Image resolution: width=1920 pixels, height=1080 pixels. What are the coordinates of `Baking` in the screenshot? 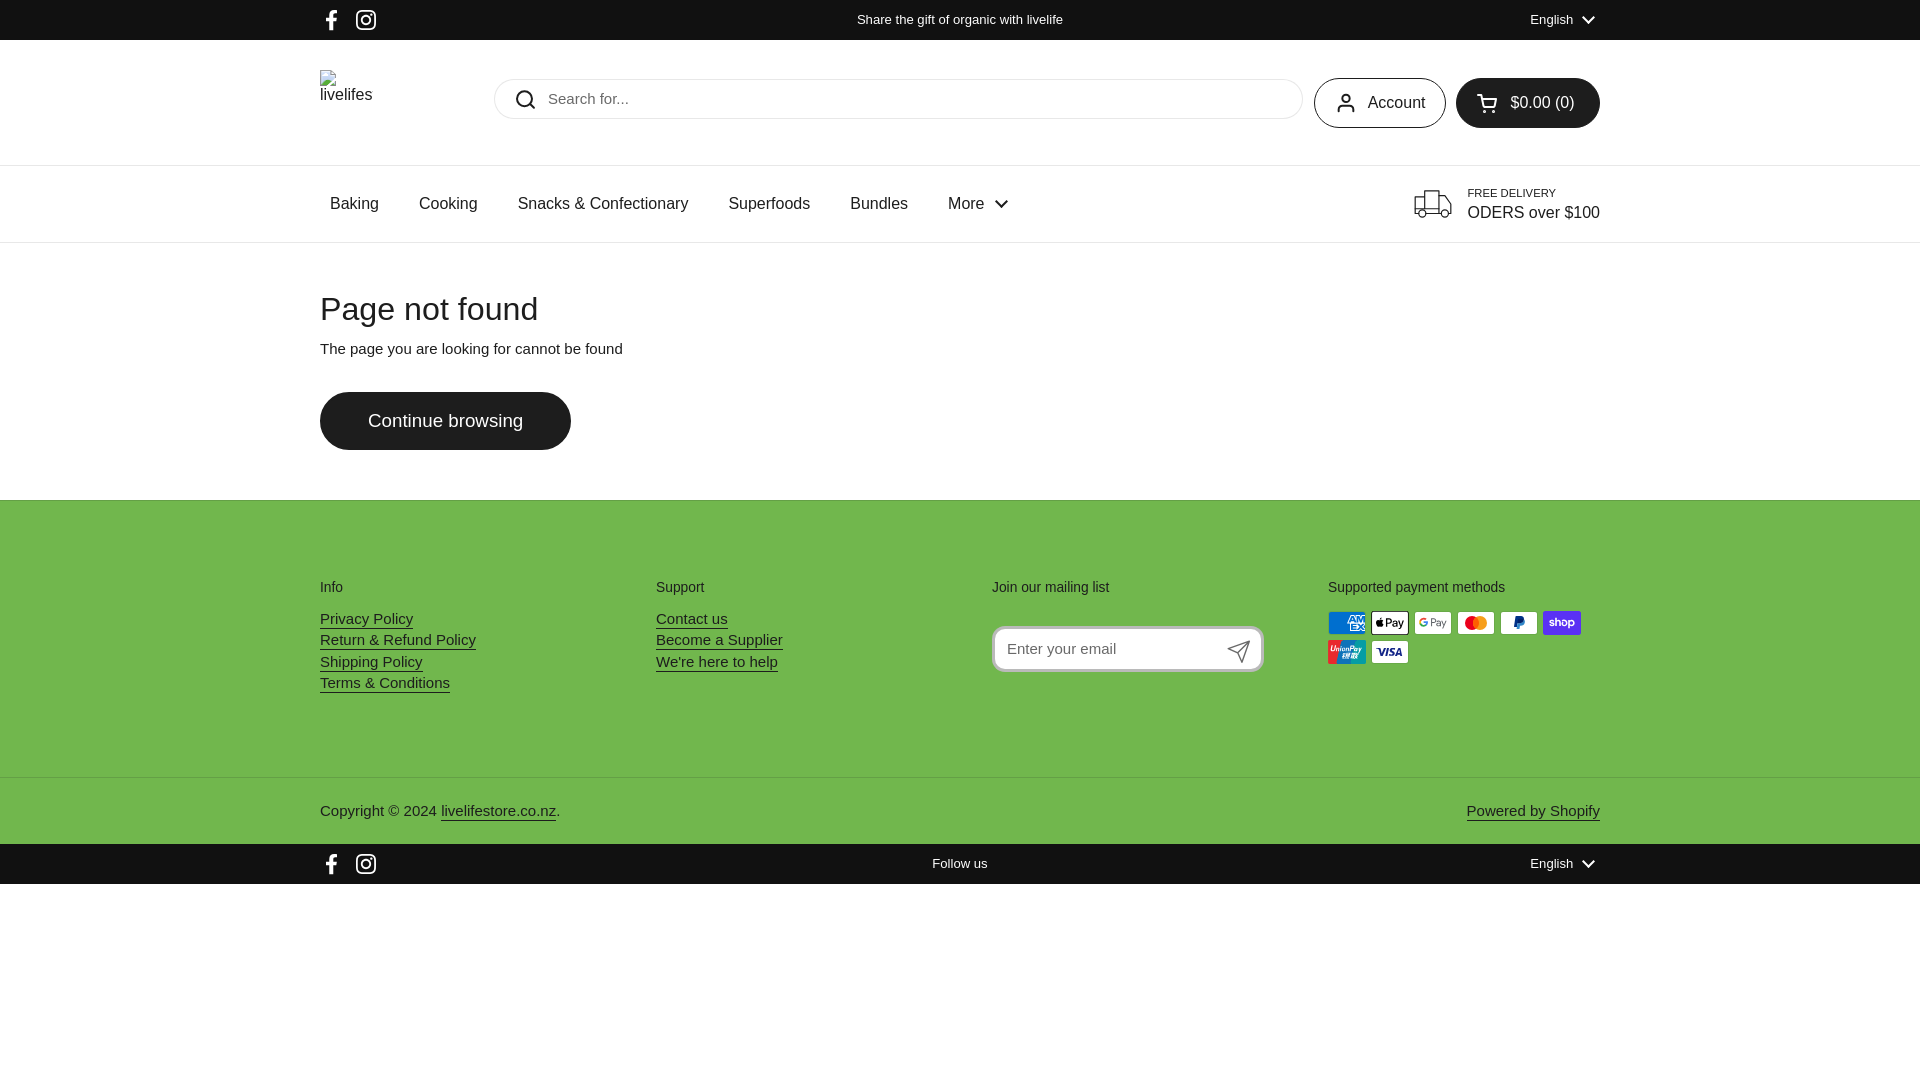 It's located at (354, 204).